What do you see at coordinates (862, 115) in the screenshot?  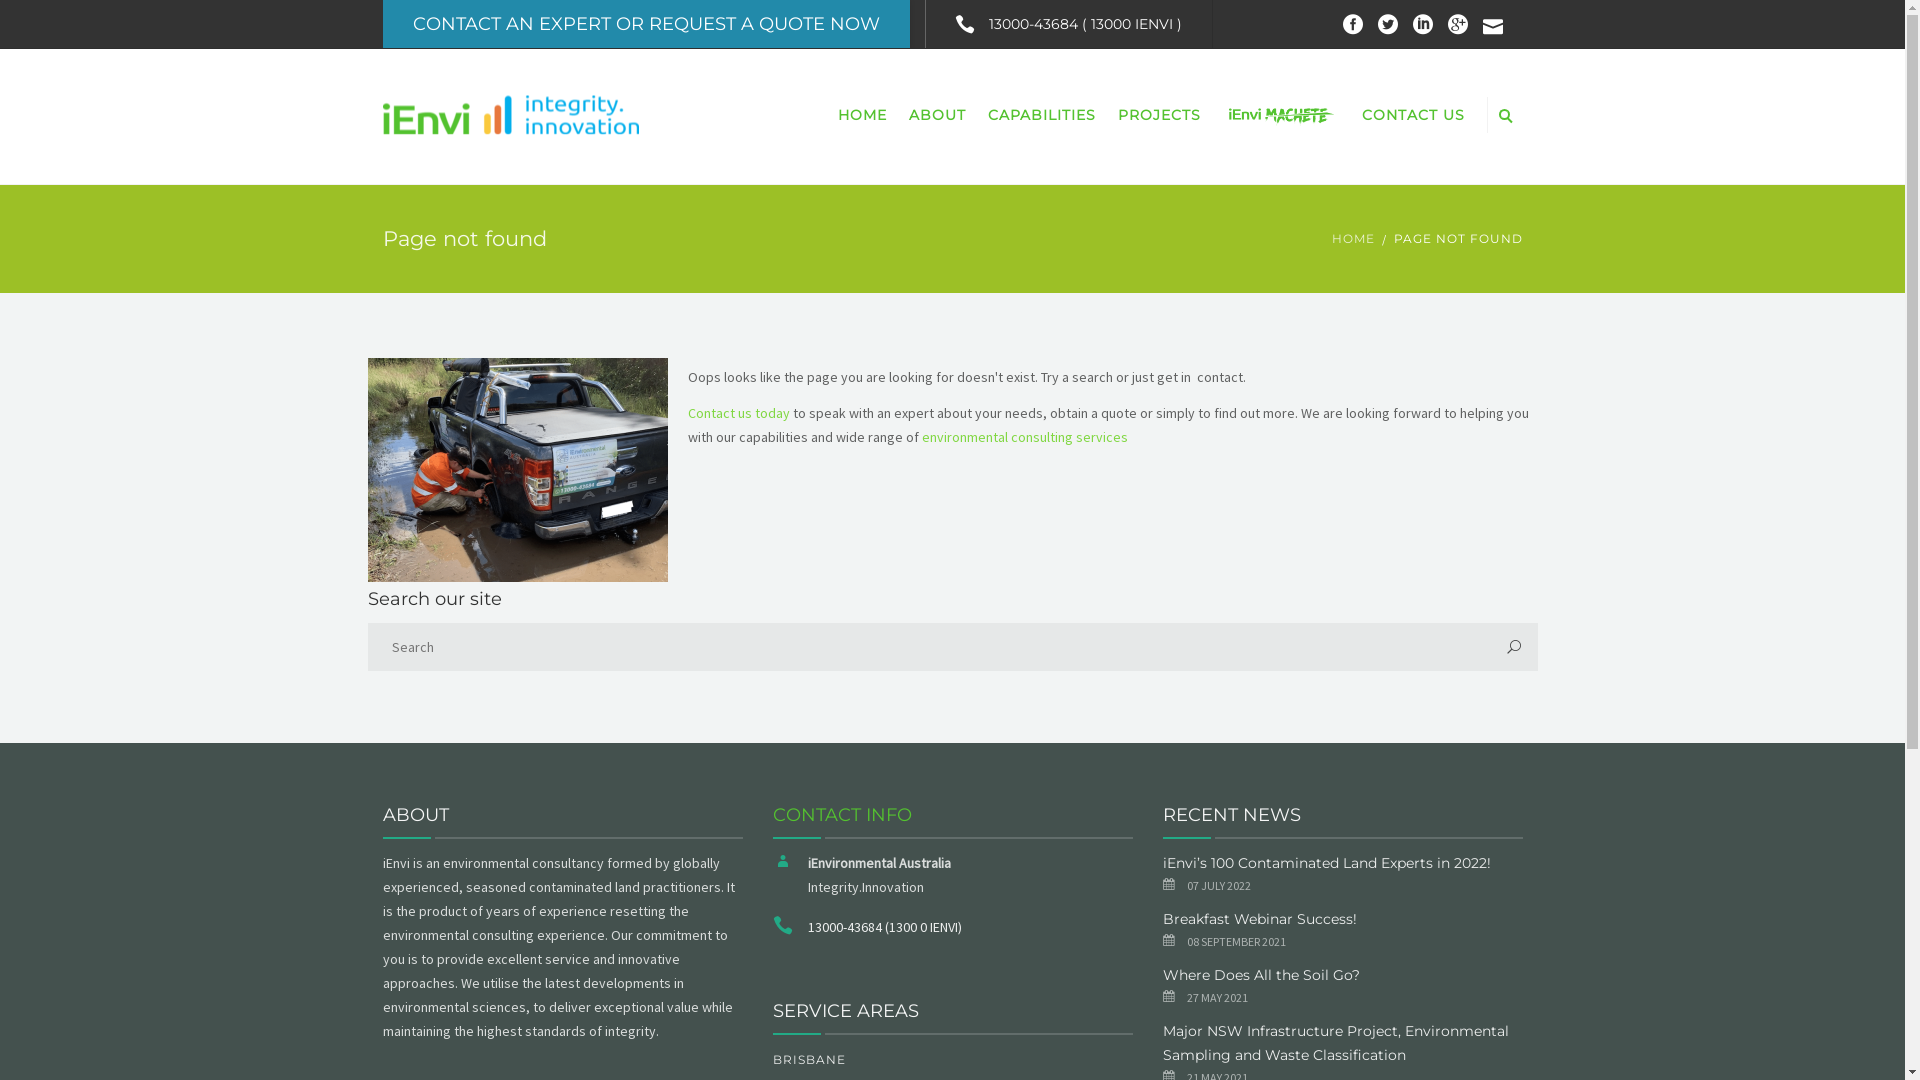 I see `HOME` at bounding box center [862, 115].